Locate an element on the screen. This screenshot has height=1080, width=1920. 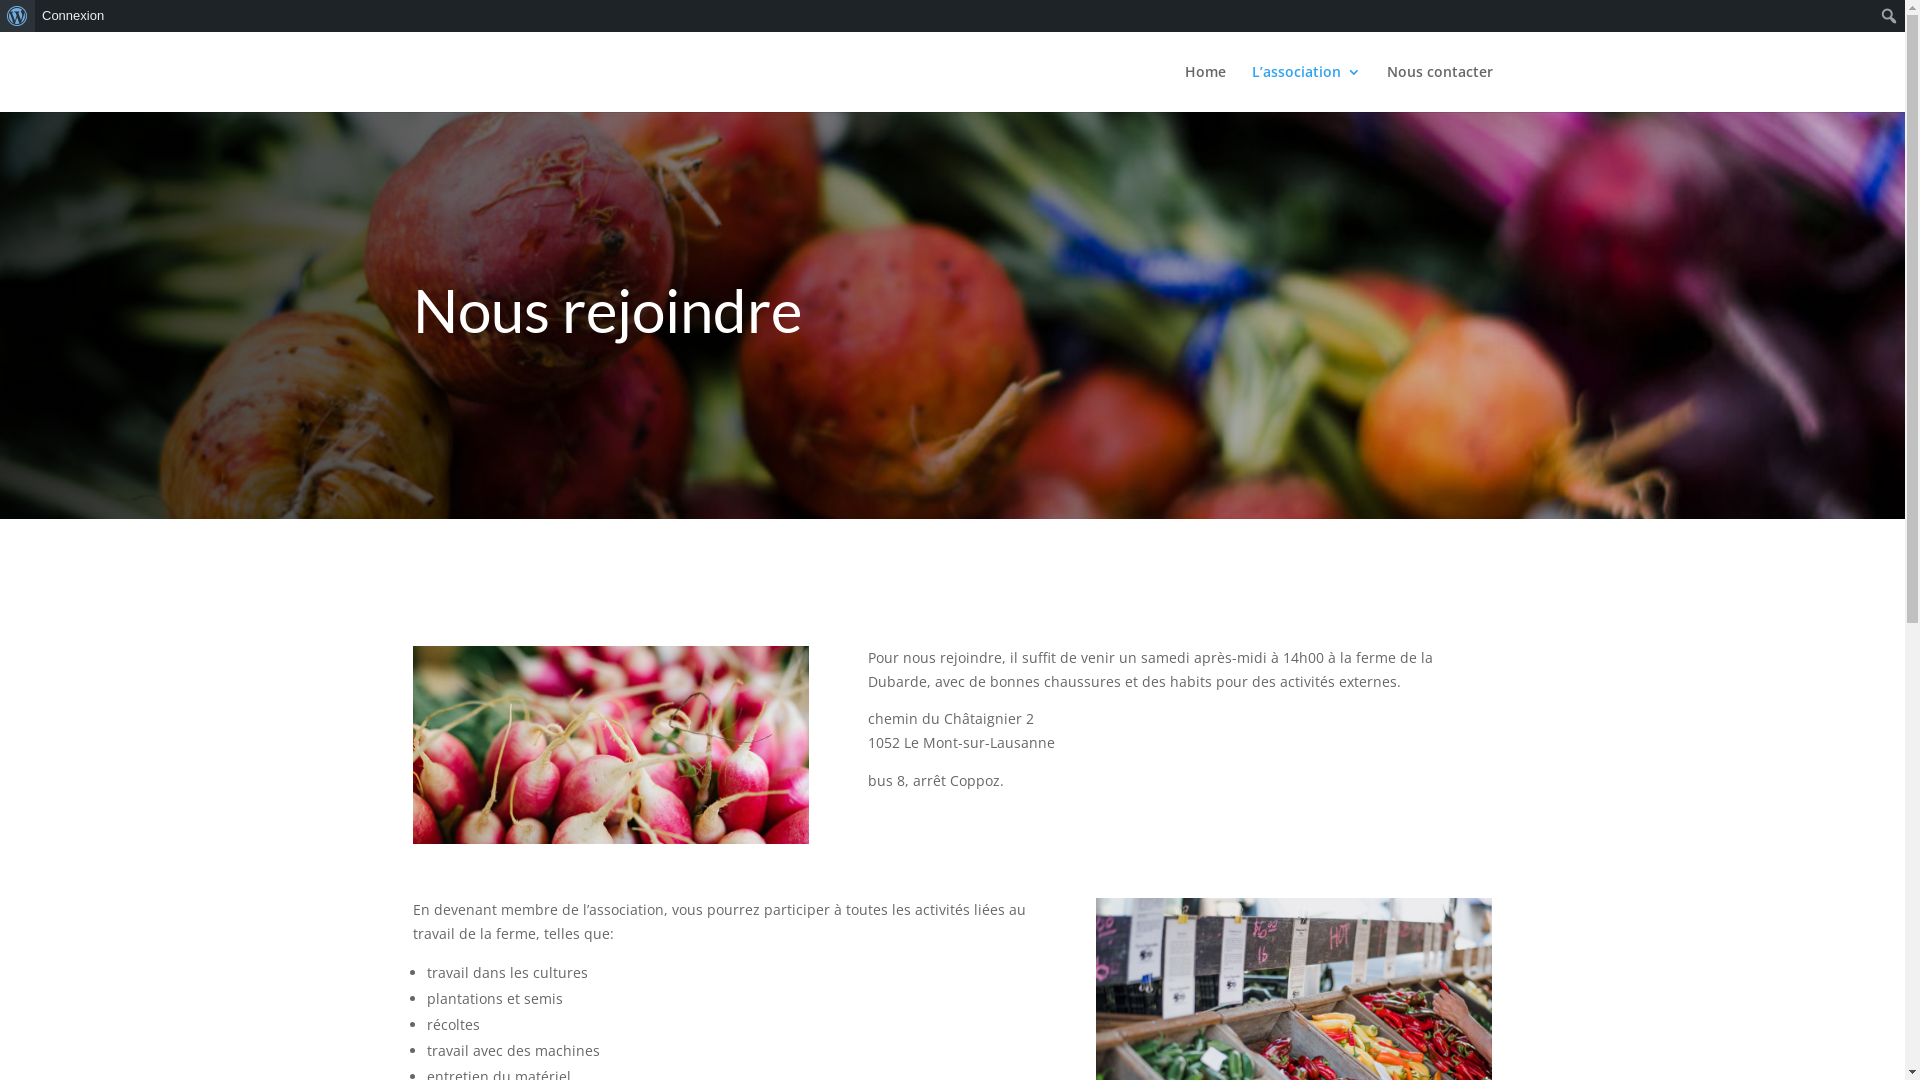
produce-26 is located at coordinates (610, 745).